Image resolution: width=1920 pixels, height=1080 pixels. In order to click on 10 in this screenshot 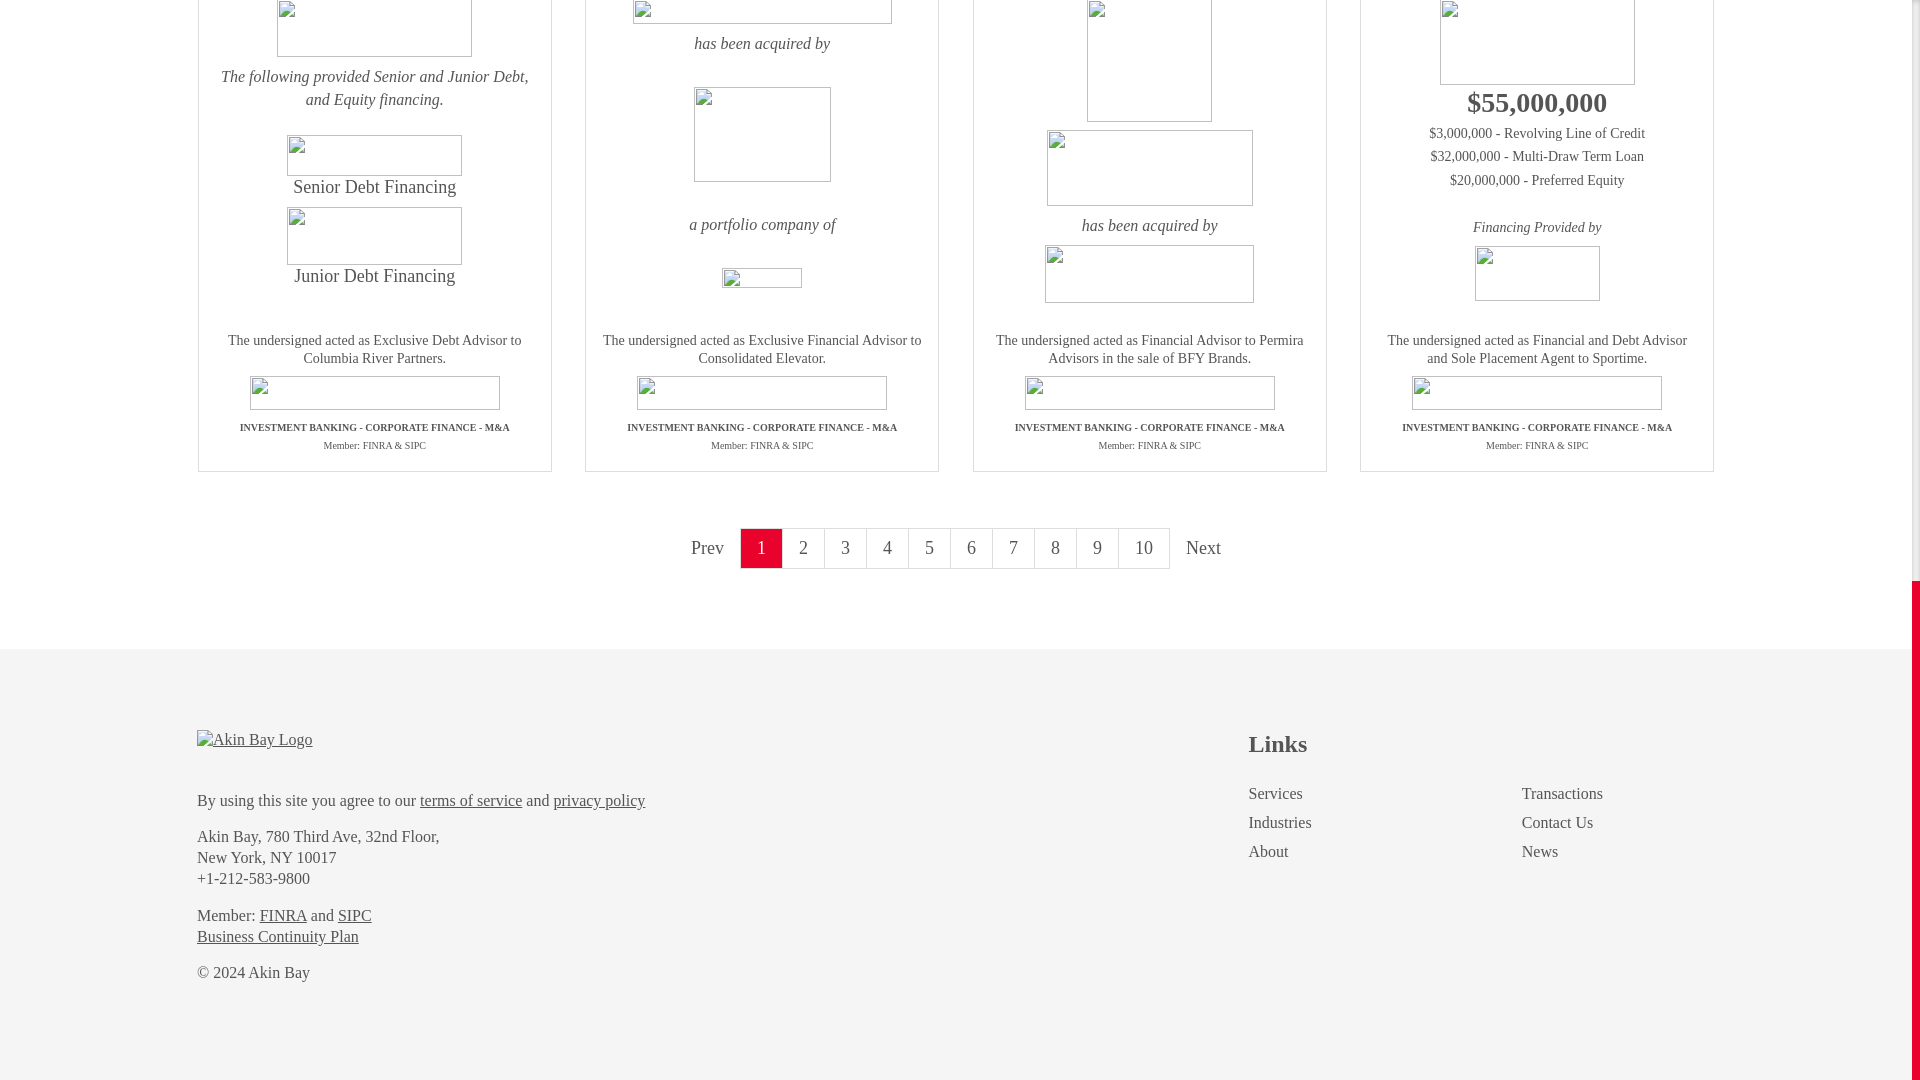, I will do `click(1144, 548)`.